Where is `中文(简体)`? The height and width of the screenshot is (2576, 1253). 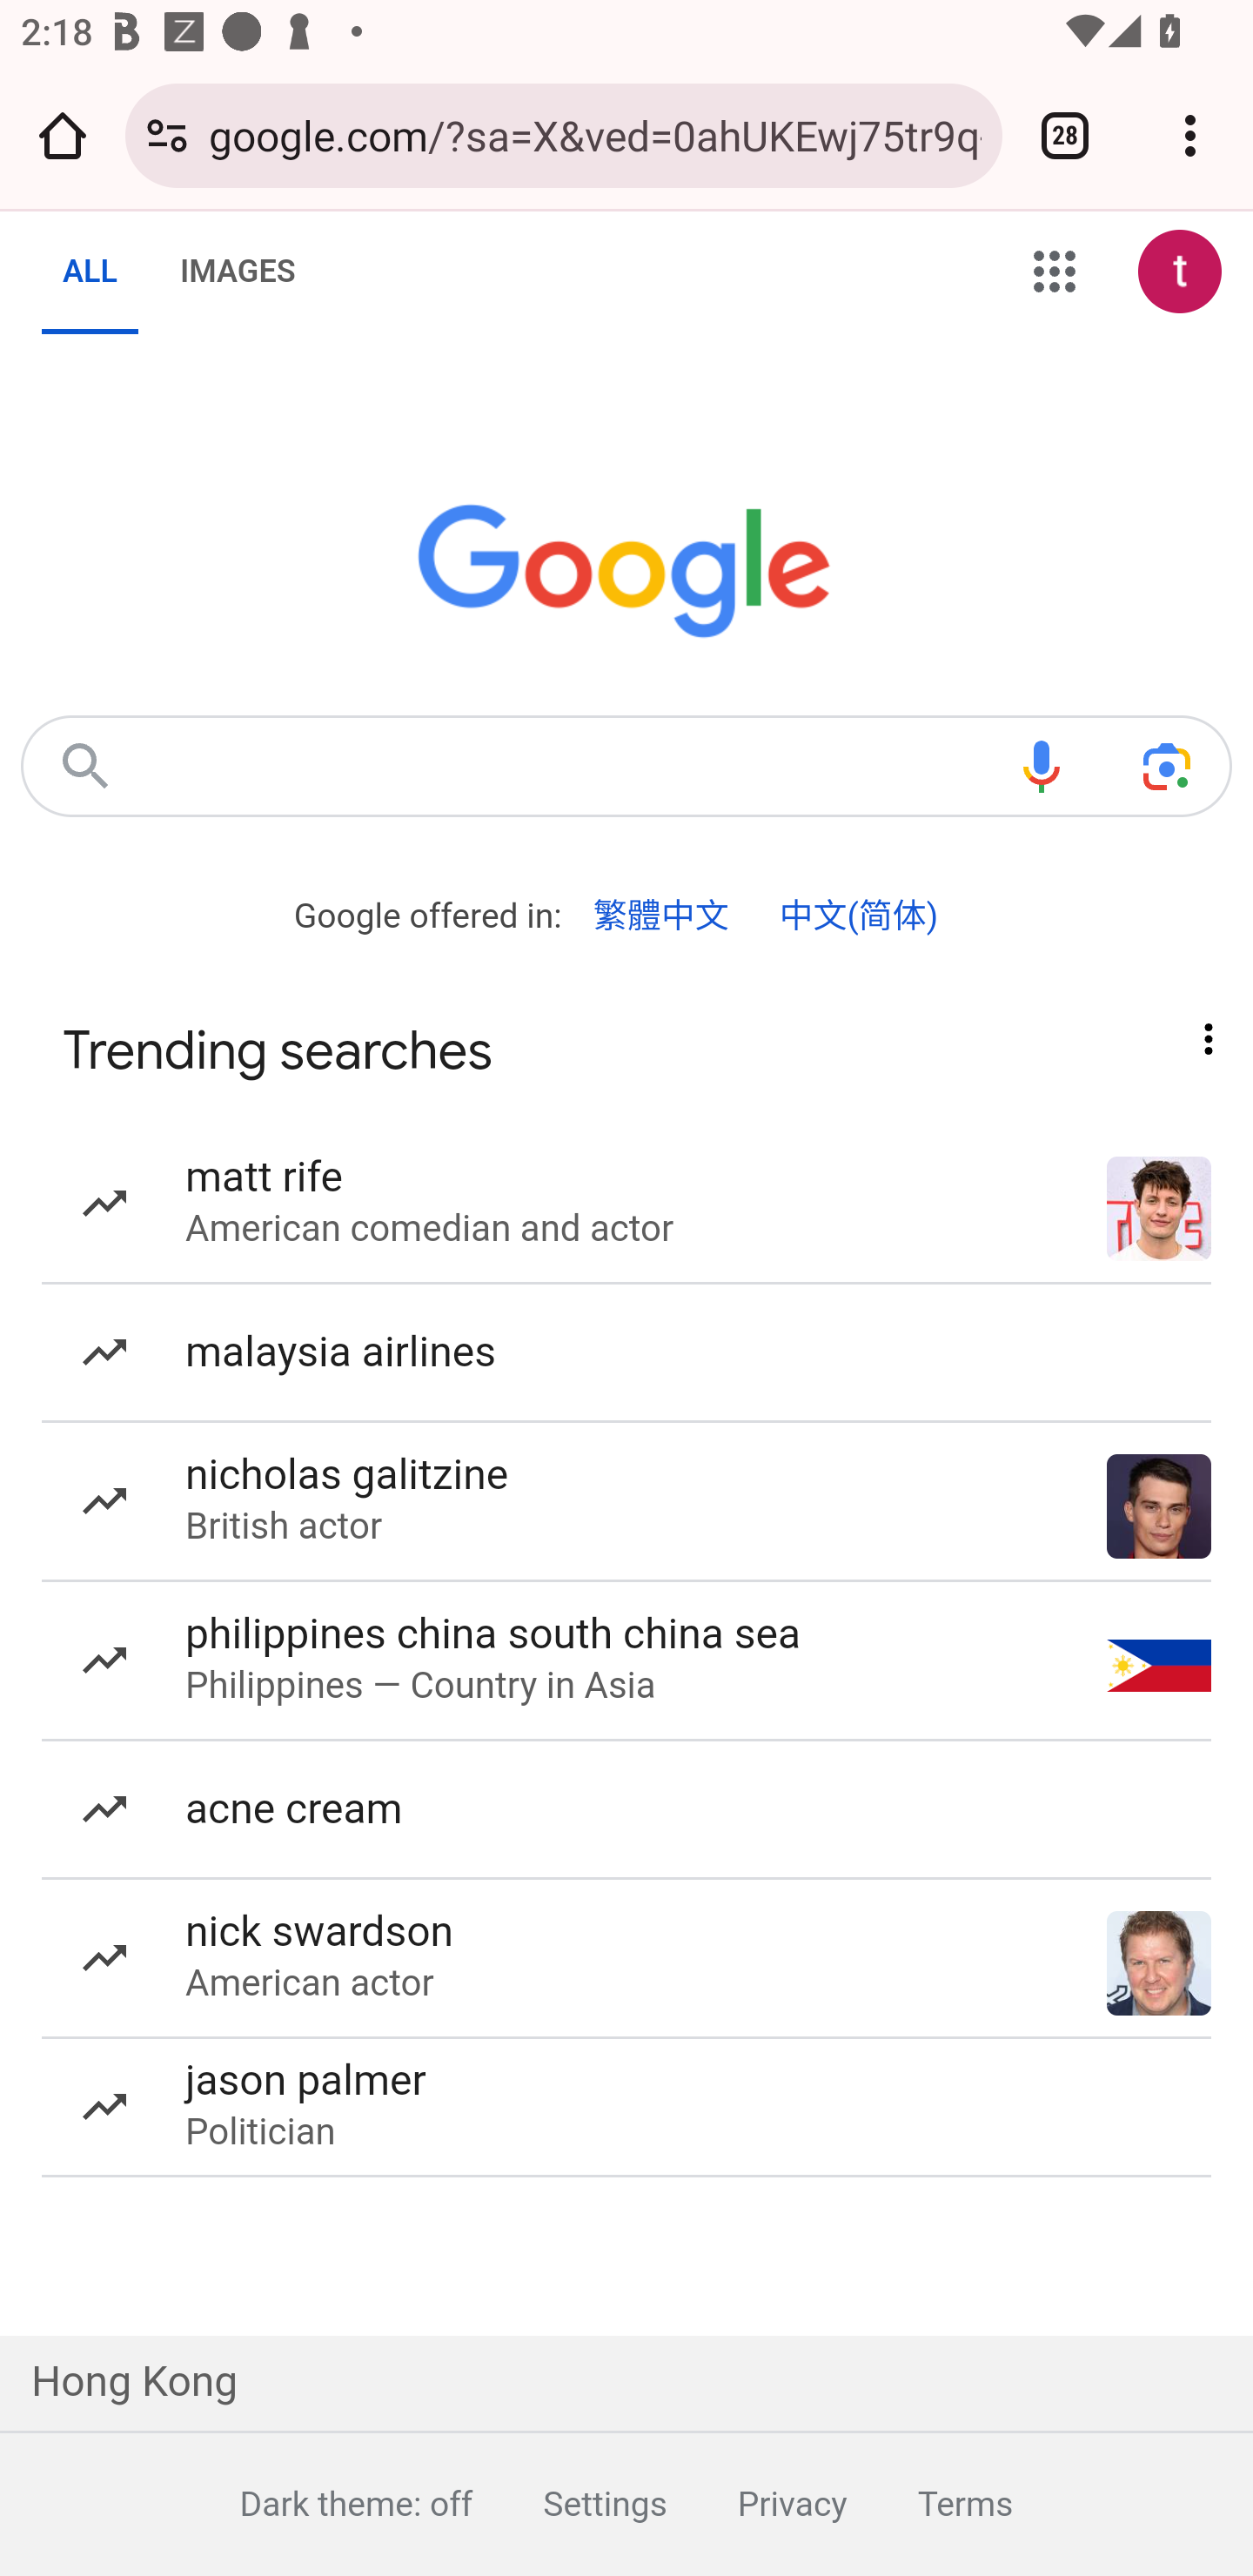 中文(简体) is located at coordinates (858, 917).